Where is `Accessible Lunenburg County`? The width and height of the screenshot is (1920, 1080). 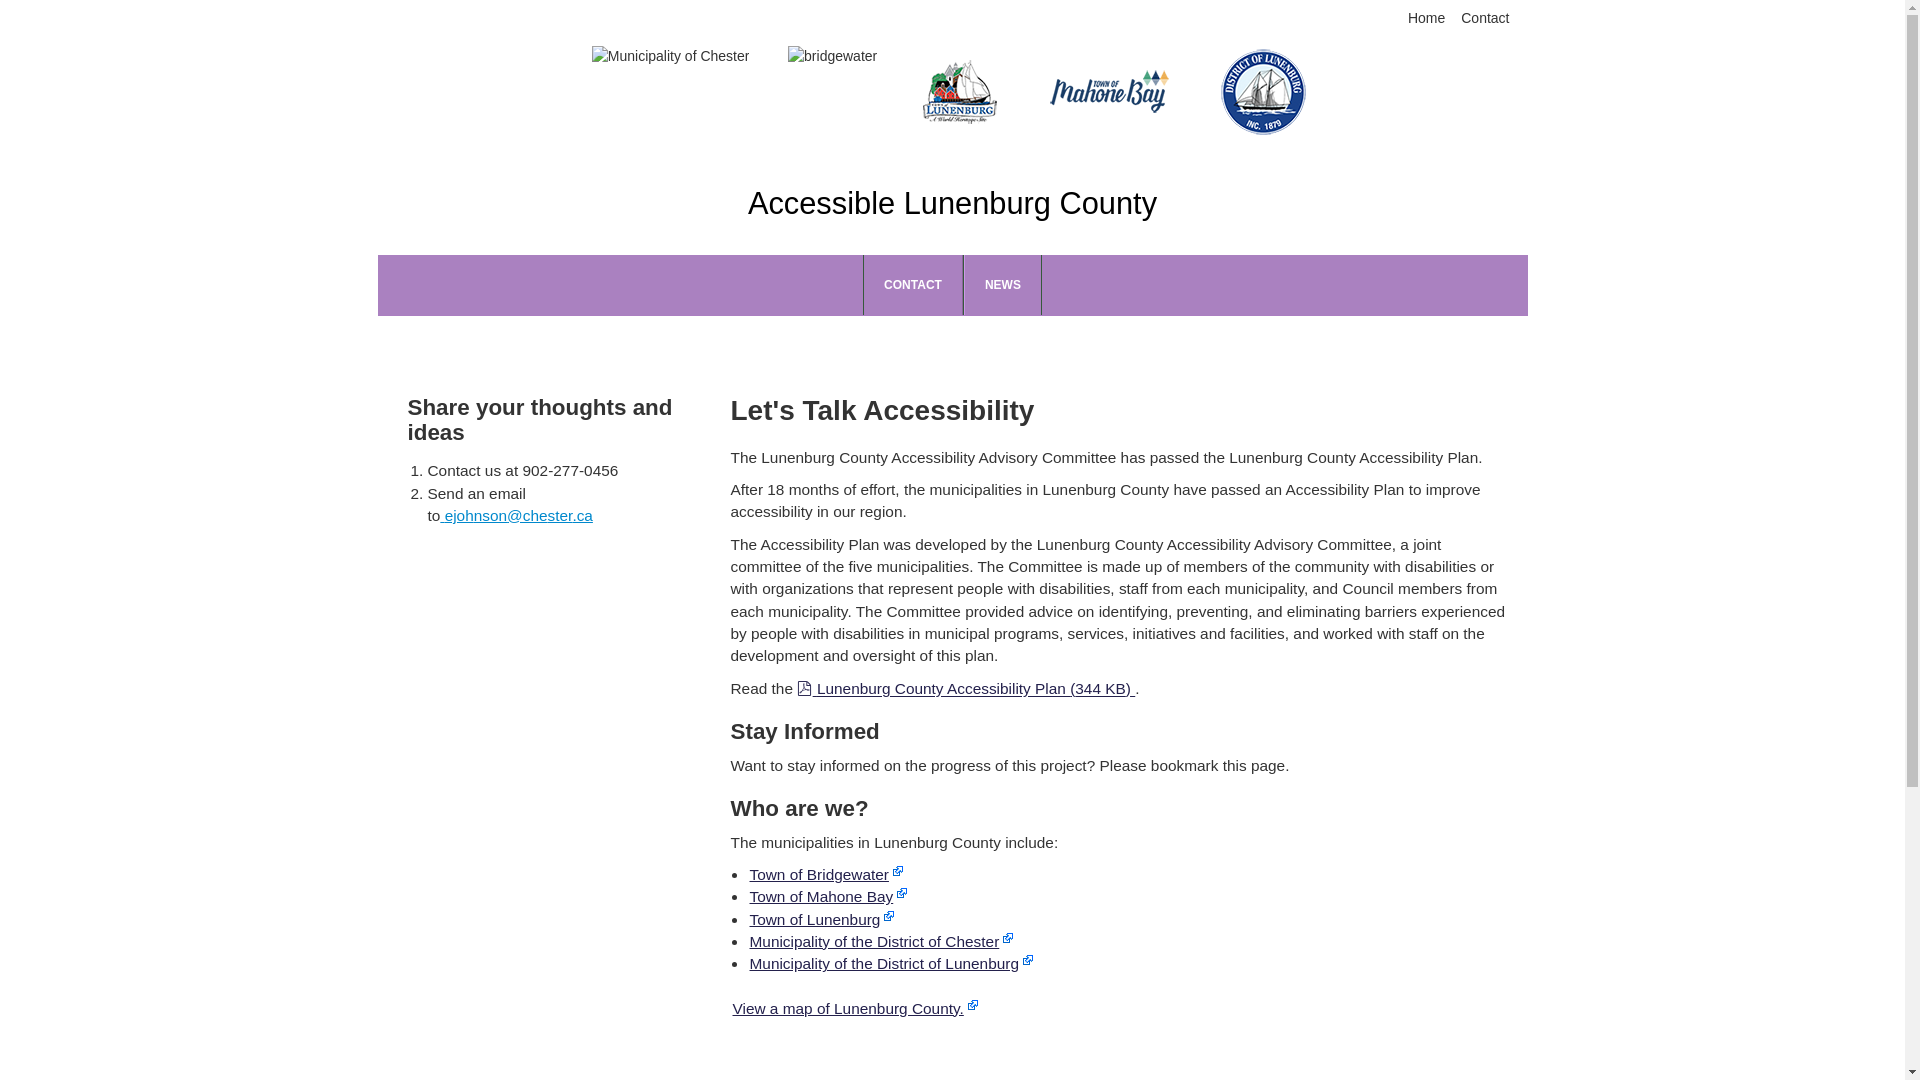 Accessible Lunenburg County is located at coordinates (952, 204).